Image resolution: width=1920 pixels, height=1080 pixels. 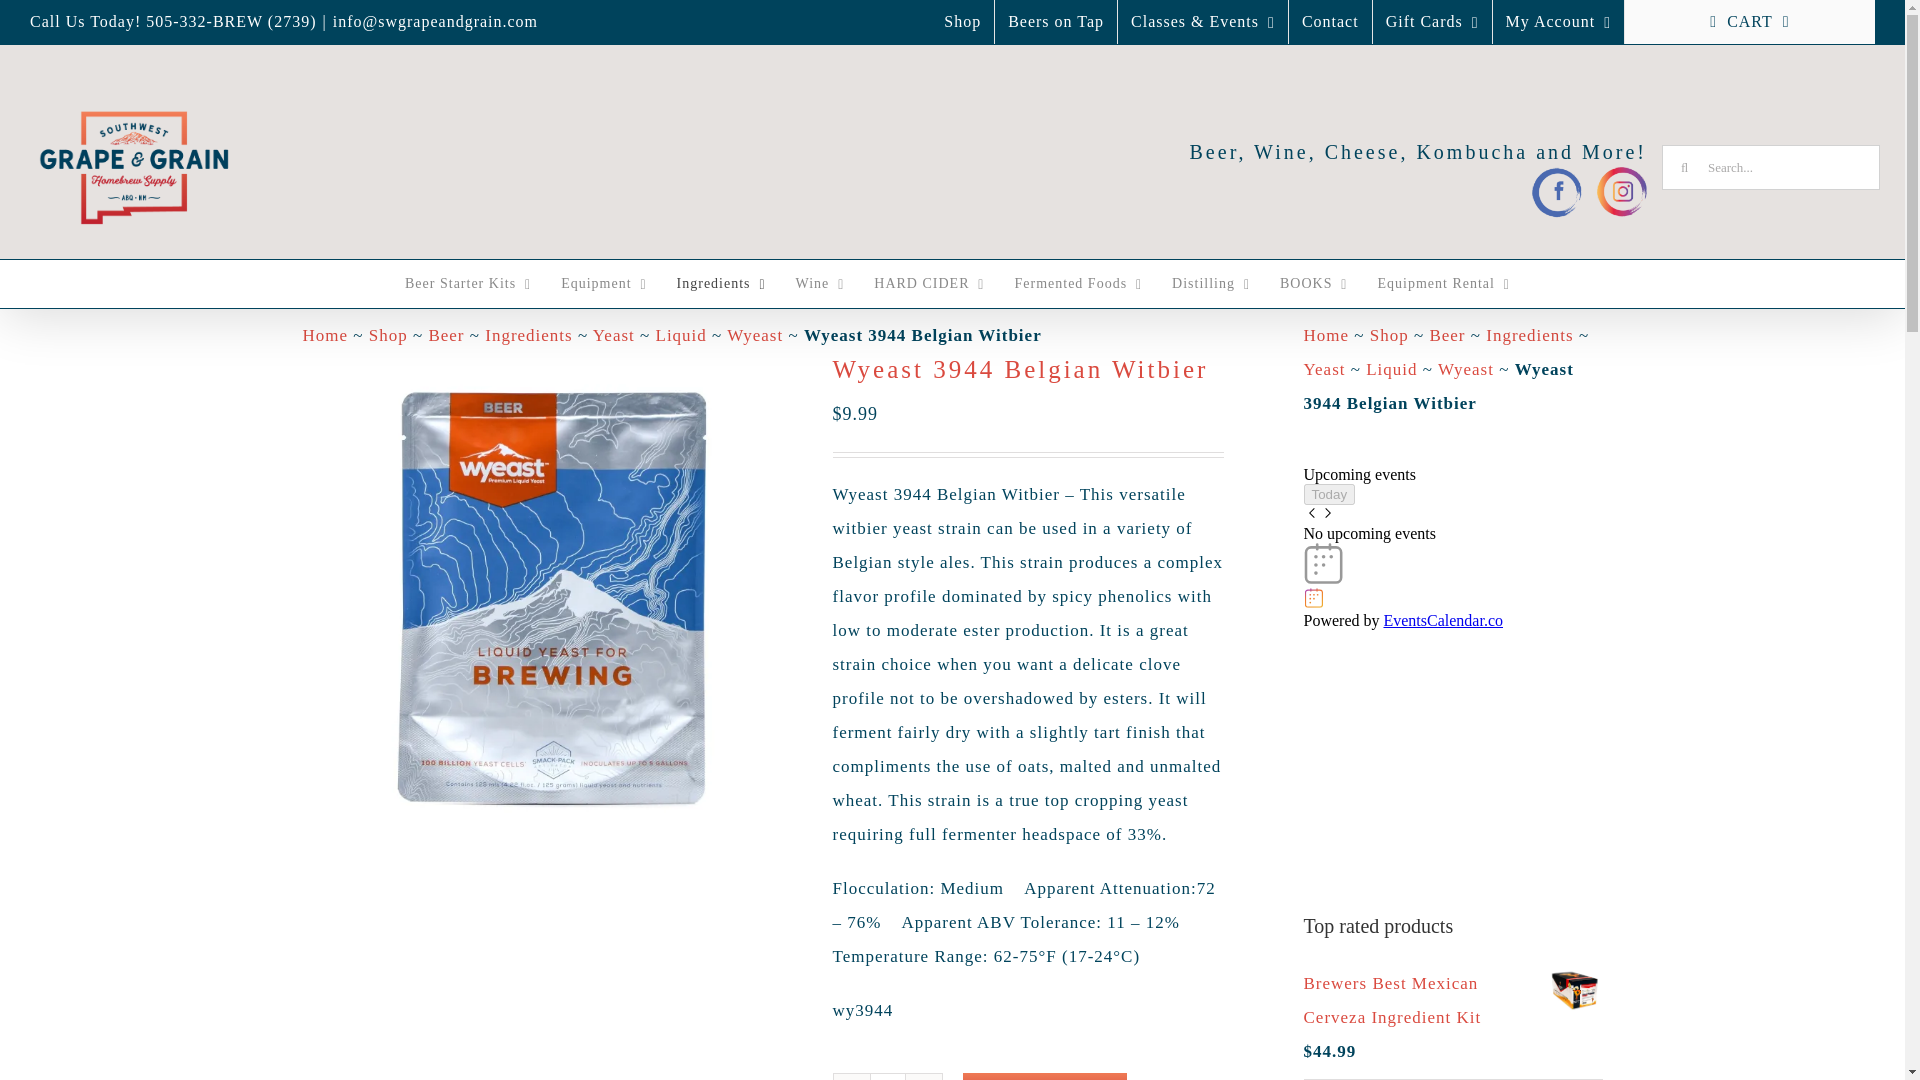 I want to click on Equipment, so click(x=598, y=284).